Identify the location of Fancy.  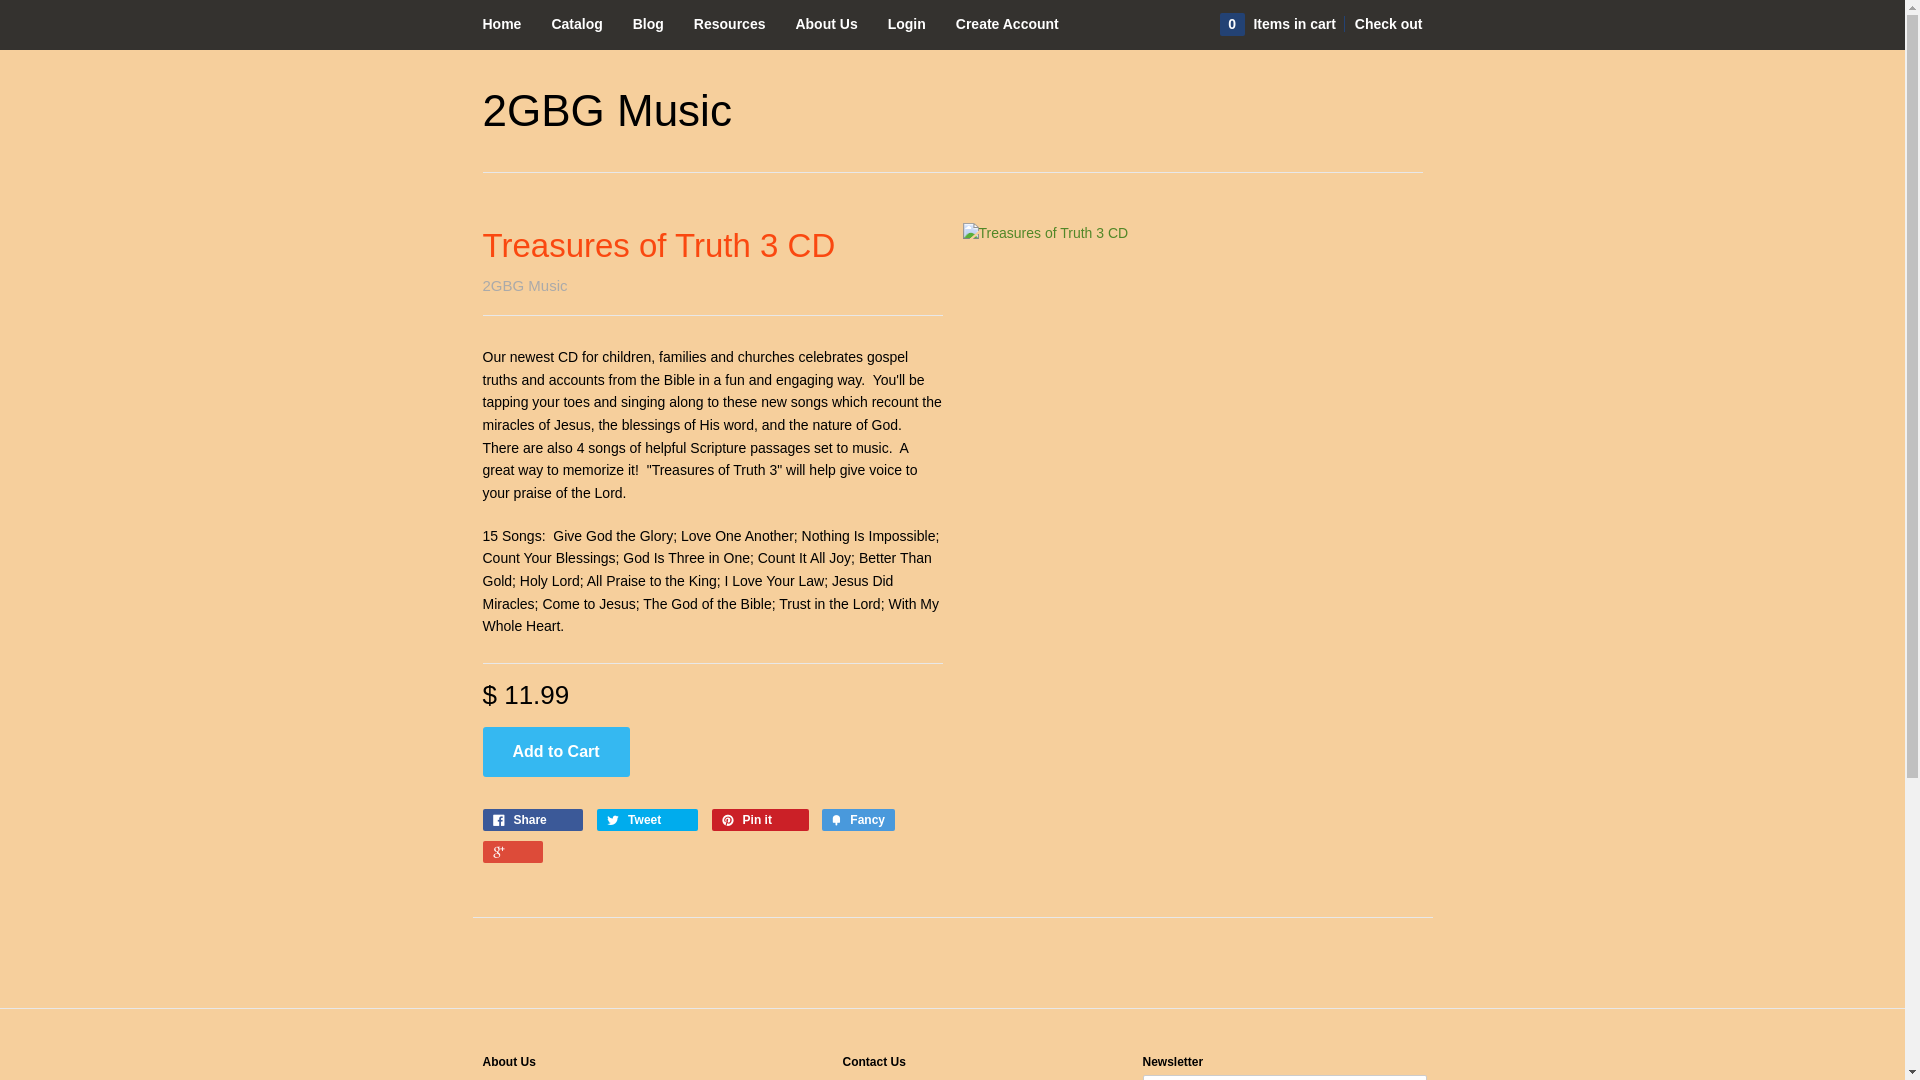
(858, 820).